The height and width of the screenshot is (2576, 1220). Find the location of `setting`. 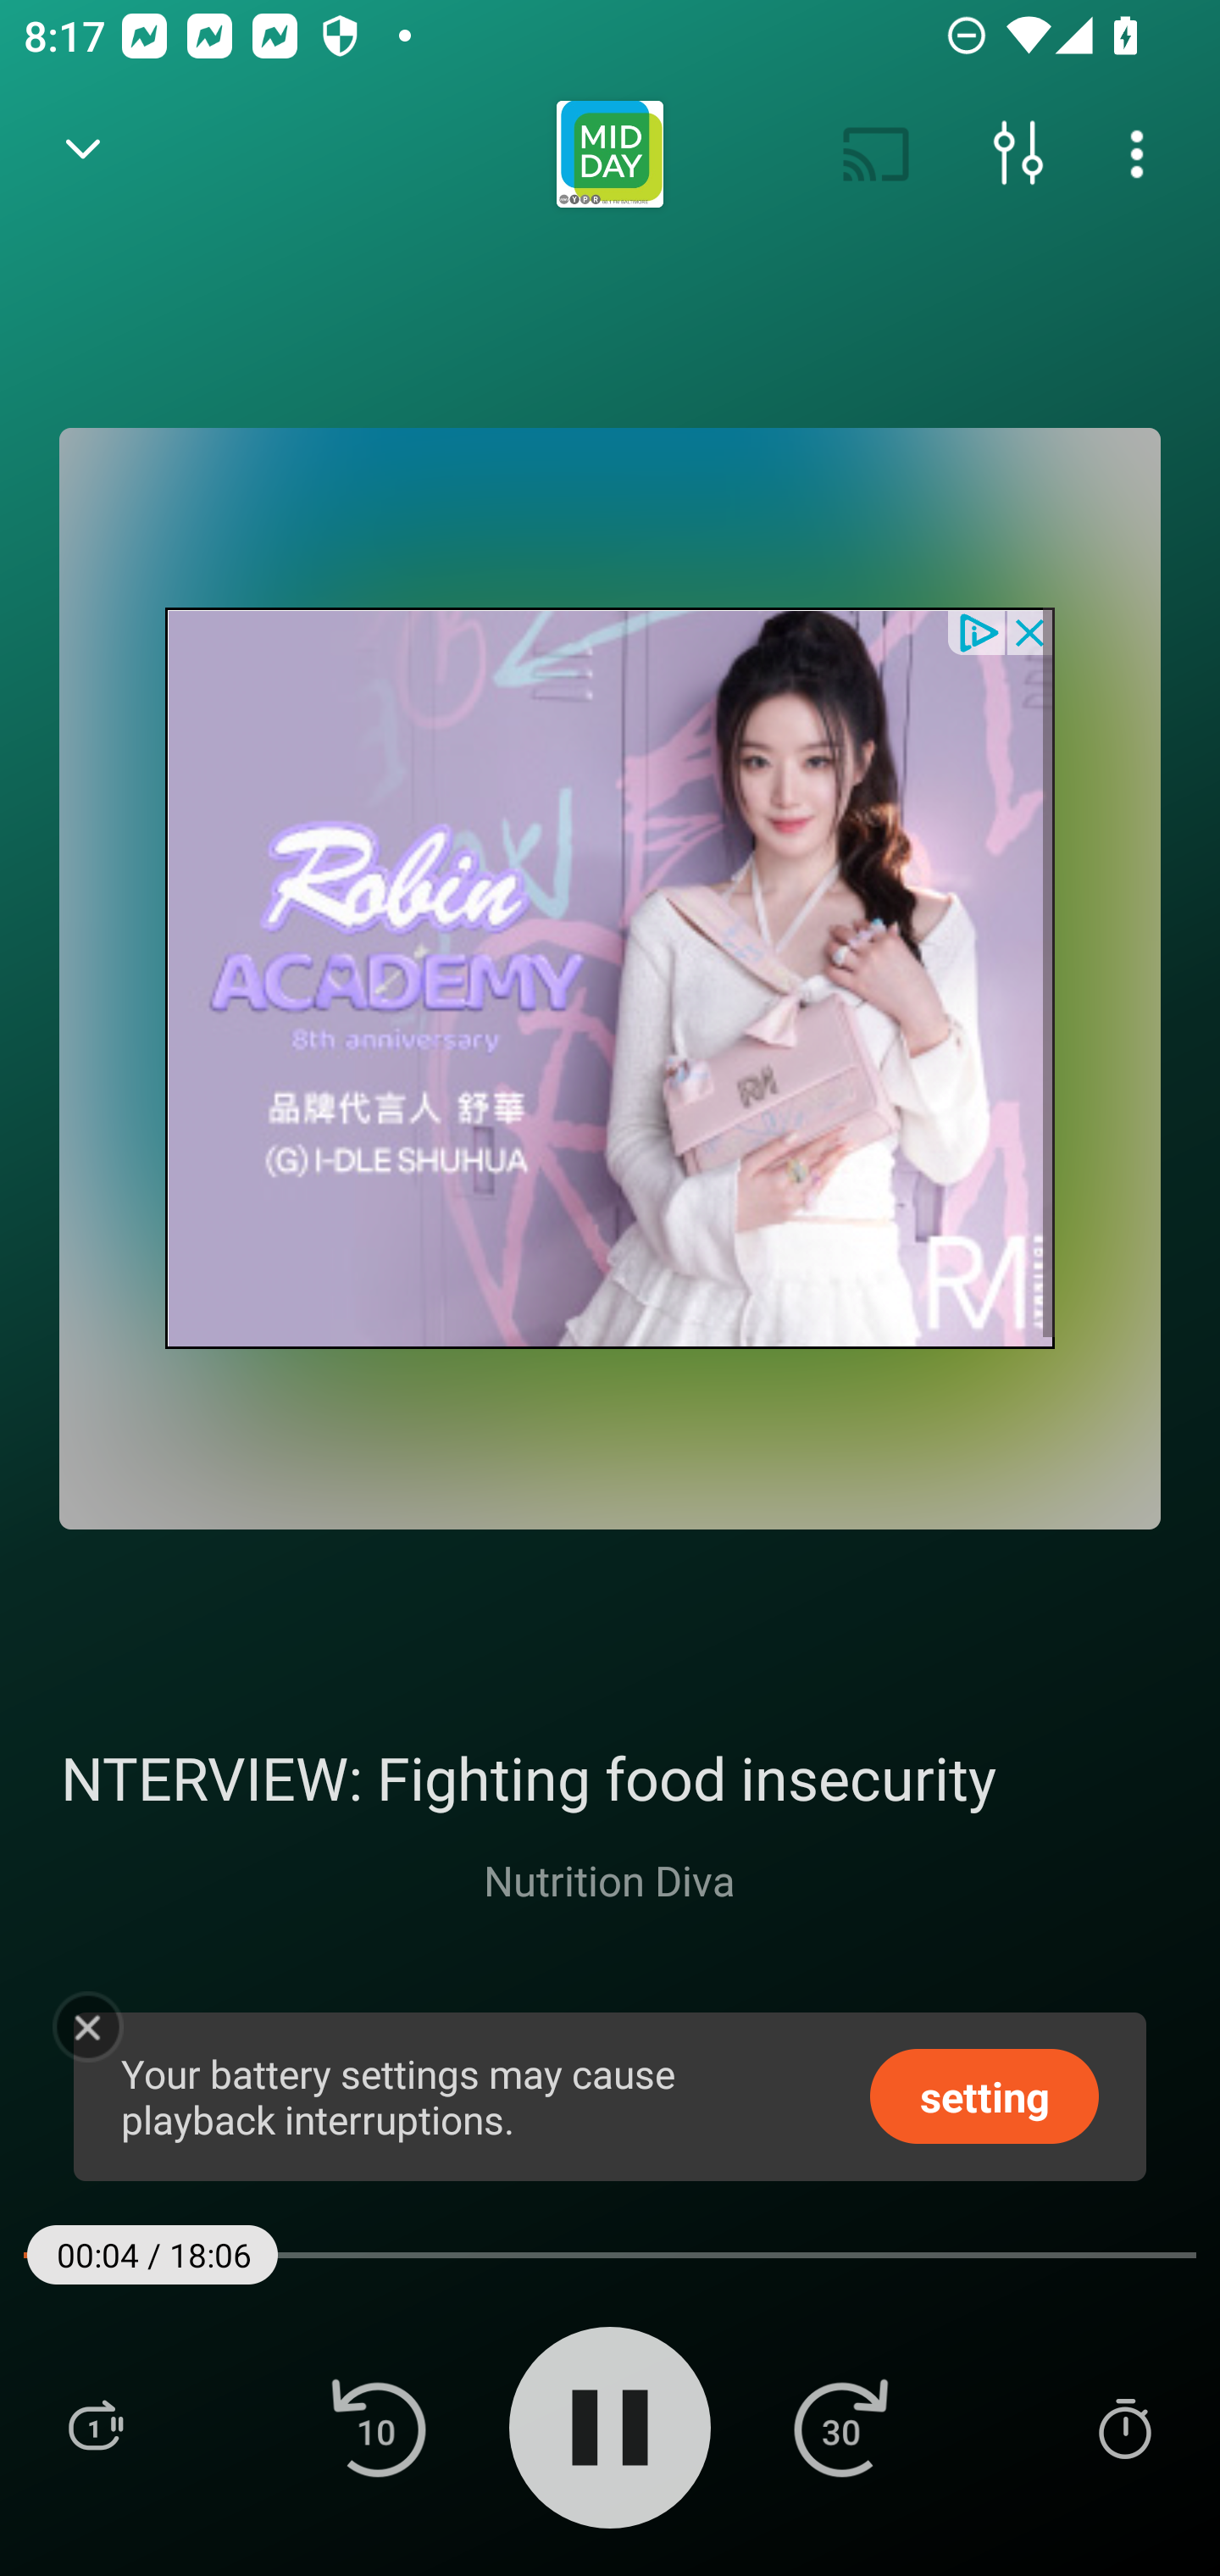

setting is located at coordinates (984, 2095).